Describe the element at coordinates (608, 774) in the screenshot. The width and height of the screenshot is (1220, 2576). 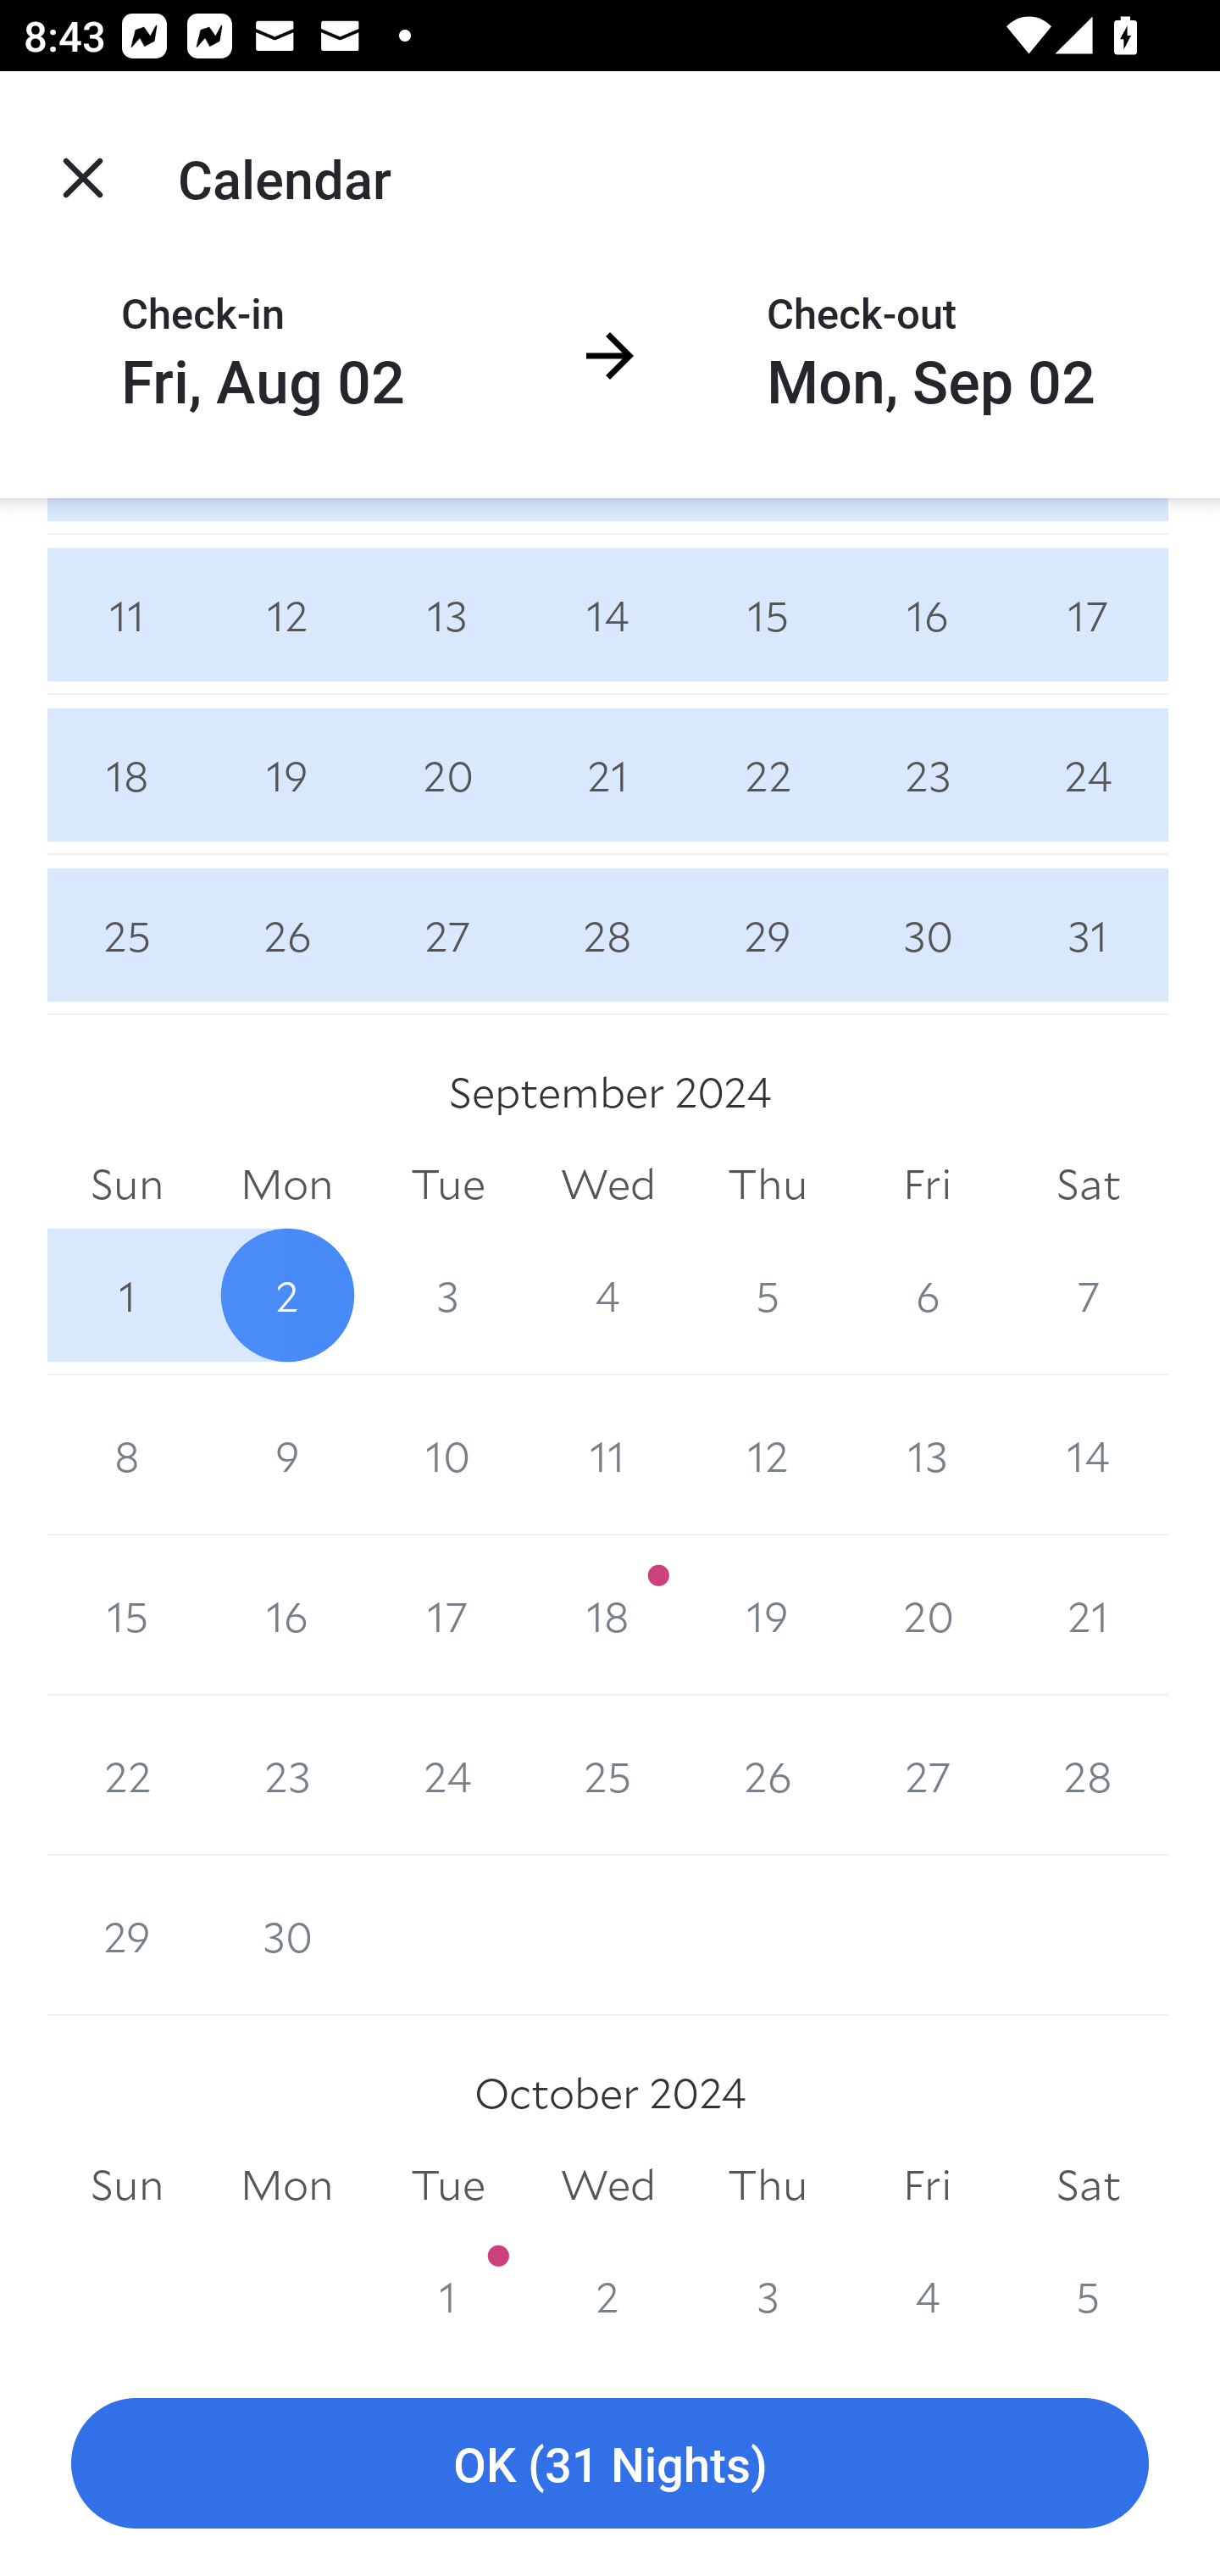
I see `21 21 August 2024` at that location.